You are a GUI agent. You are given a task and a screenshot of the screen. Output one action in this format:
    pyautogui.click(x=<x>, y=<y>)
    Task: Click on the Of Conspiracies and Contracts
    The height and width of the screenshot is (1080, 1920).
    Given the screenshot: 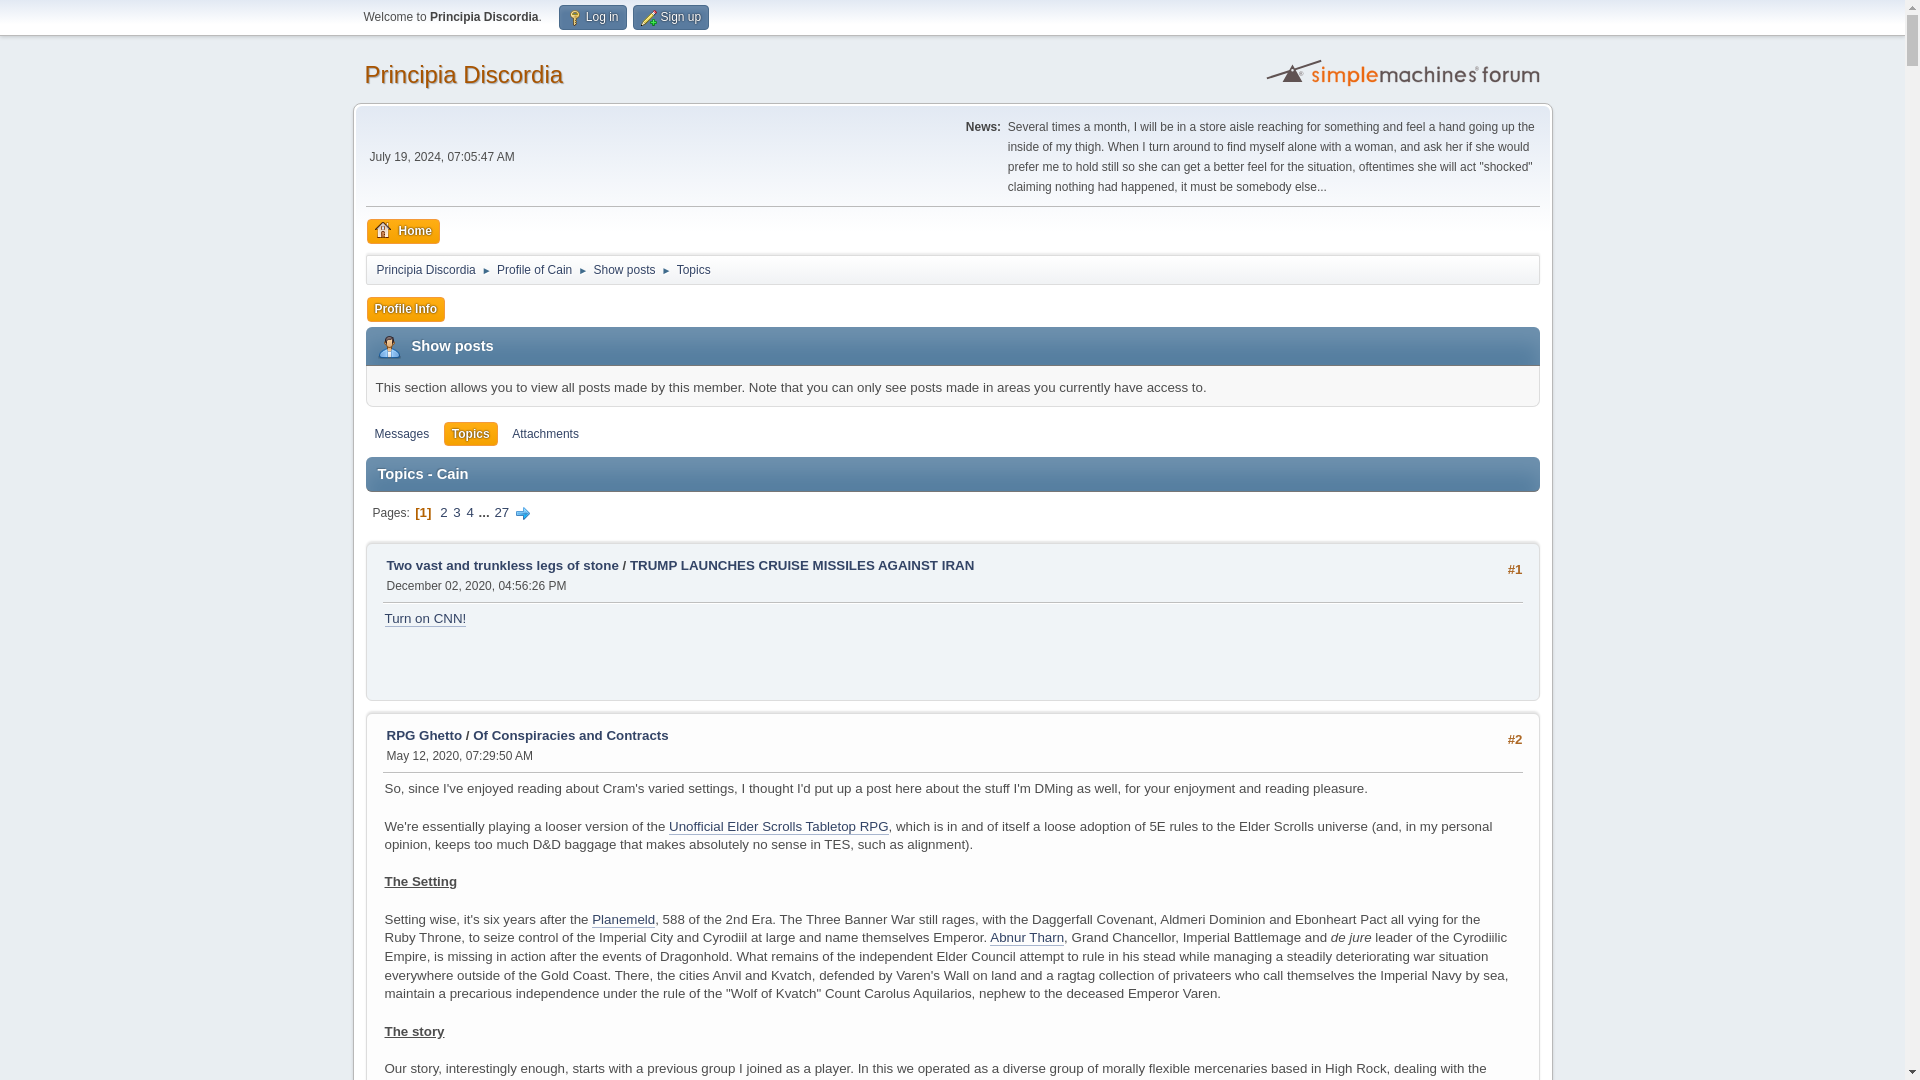 What is the action you would take?
    pyautogui.click(x=570, y=735)
    